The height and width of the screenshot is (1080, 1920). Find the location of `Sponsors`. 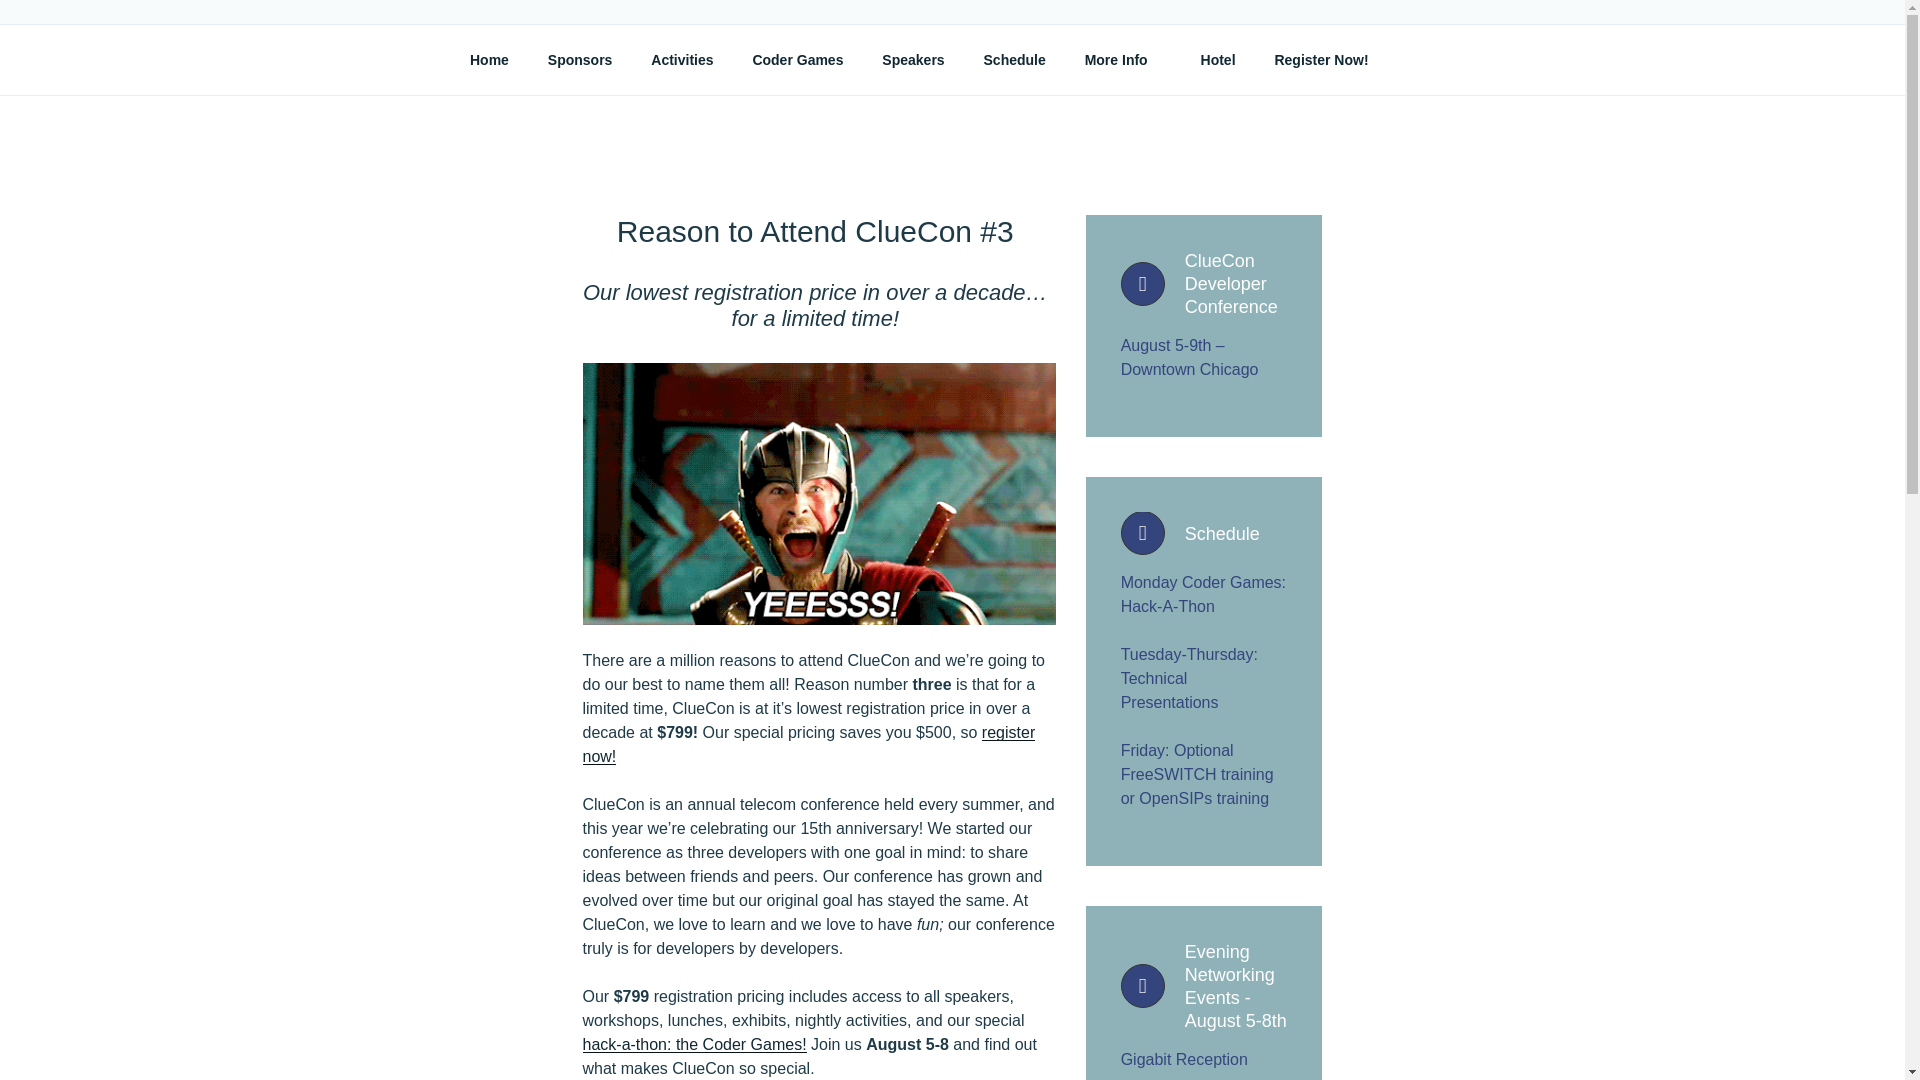

Sponsors is located at coordinates (579, 60).